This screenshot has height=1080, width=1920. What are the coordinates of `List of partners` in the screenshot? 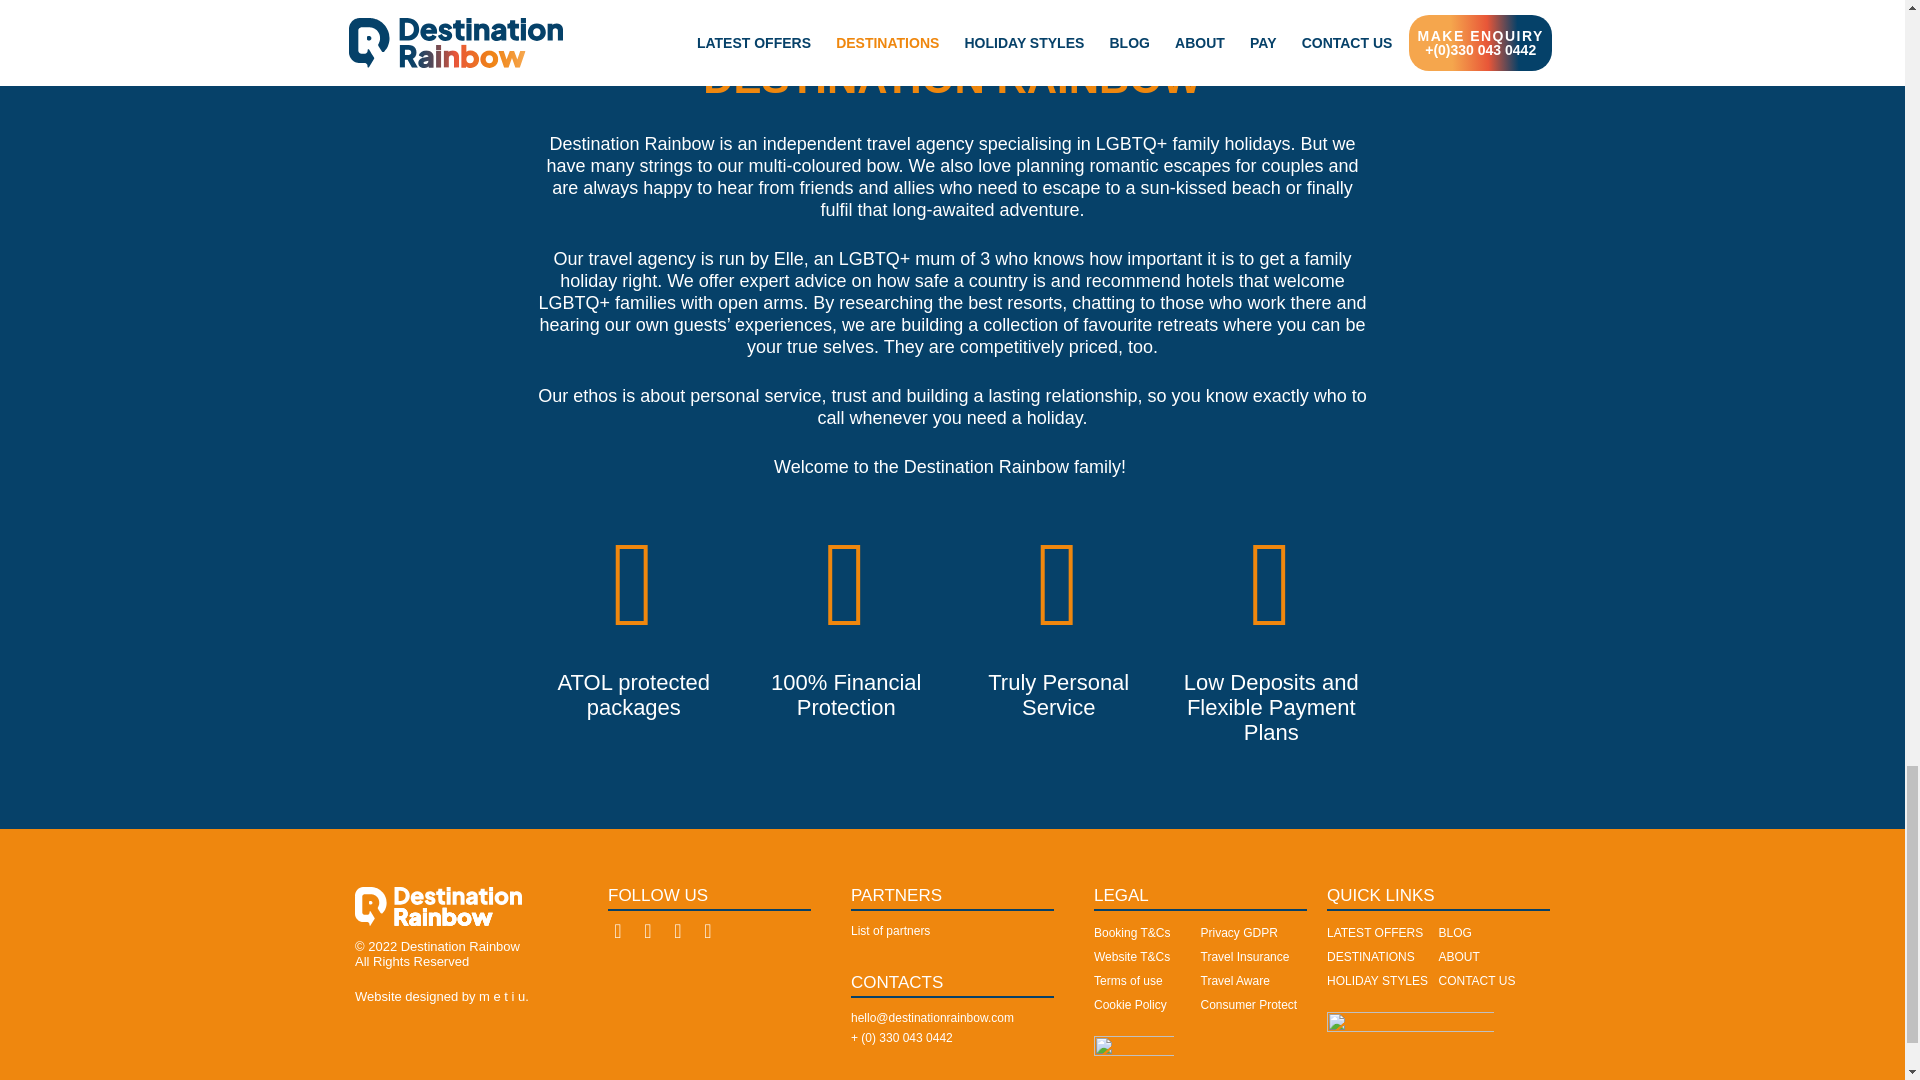 It's located at (890, 931).